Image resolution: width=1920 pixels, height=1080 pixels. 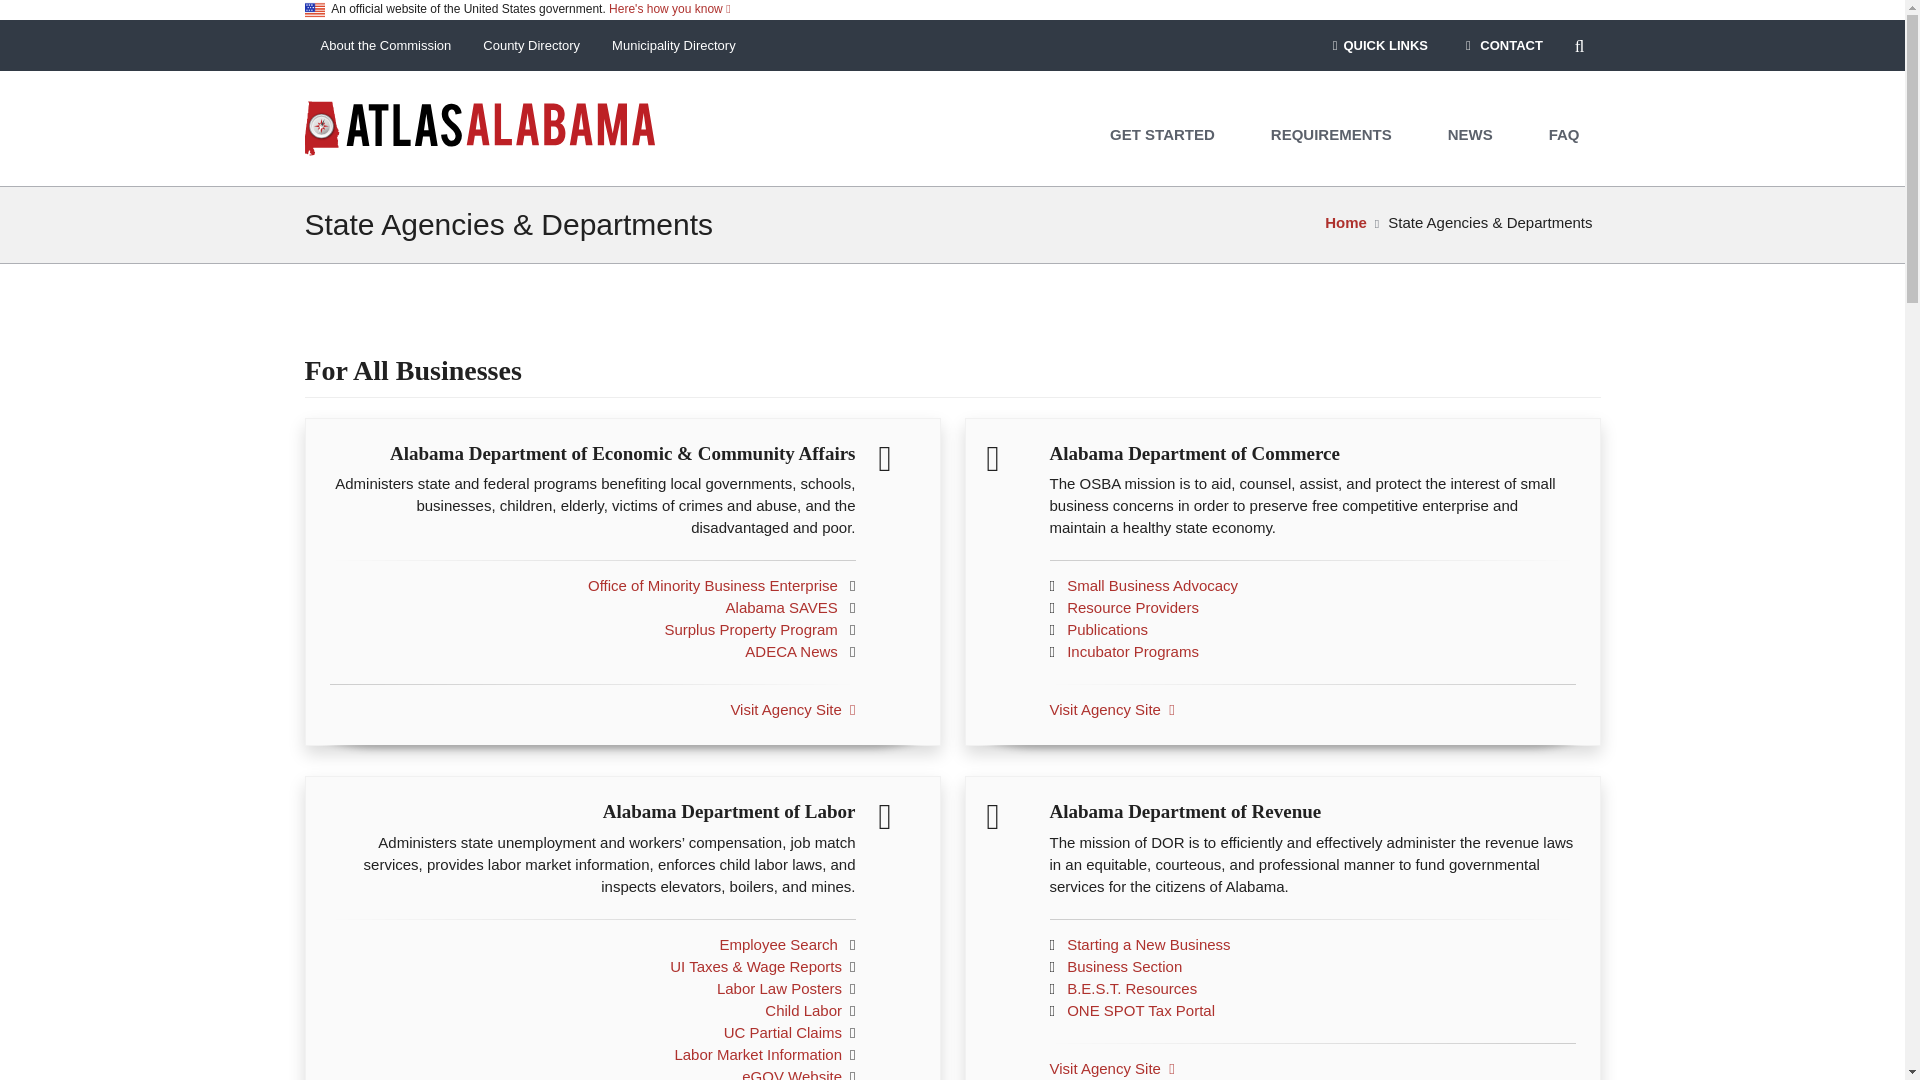 What do you see at coordinates (1580, 46) in the screenshot?
I see `SEARCH` at bounding box center [1580, 46].